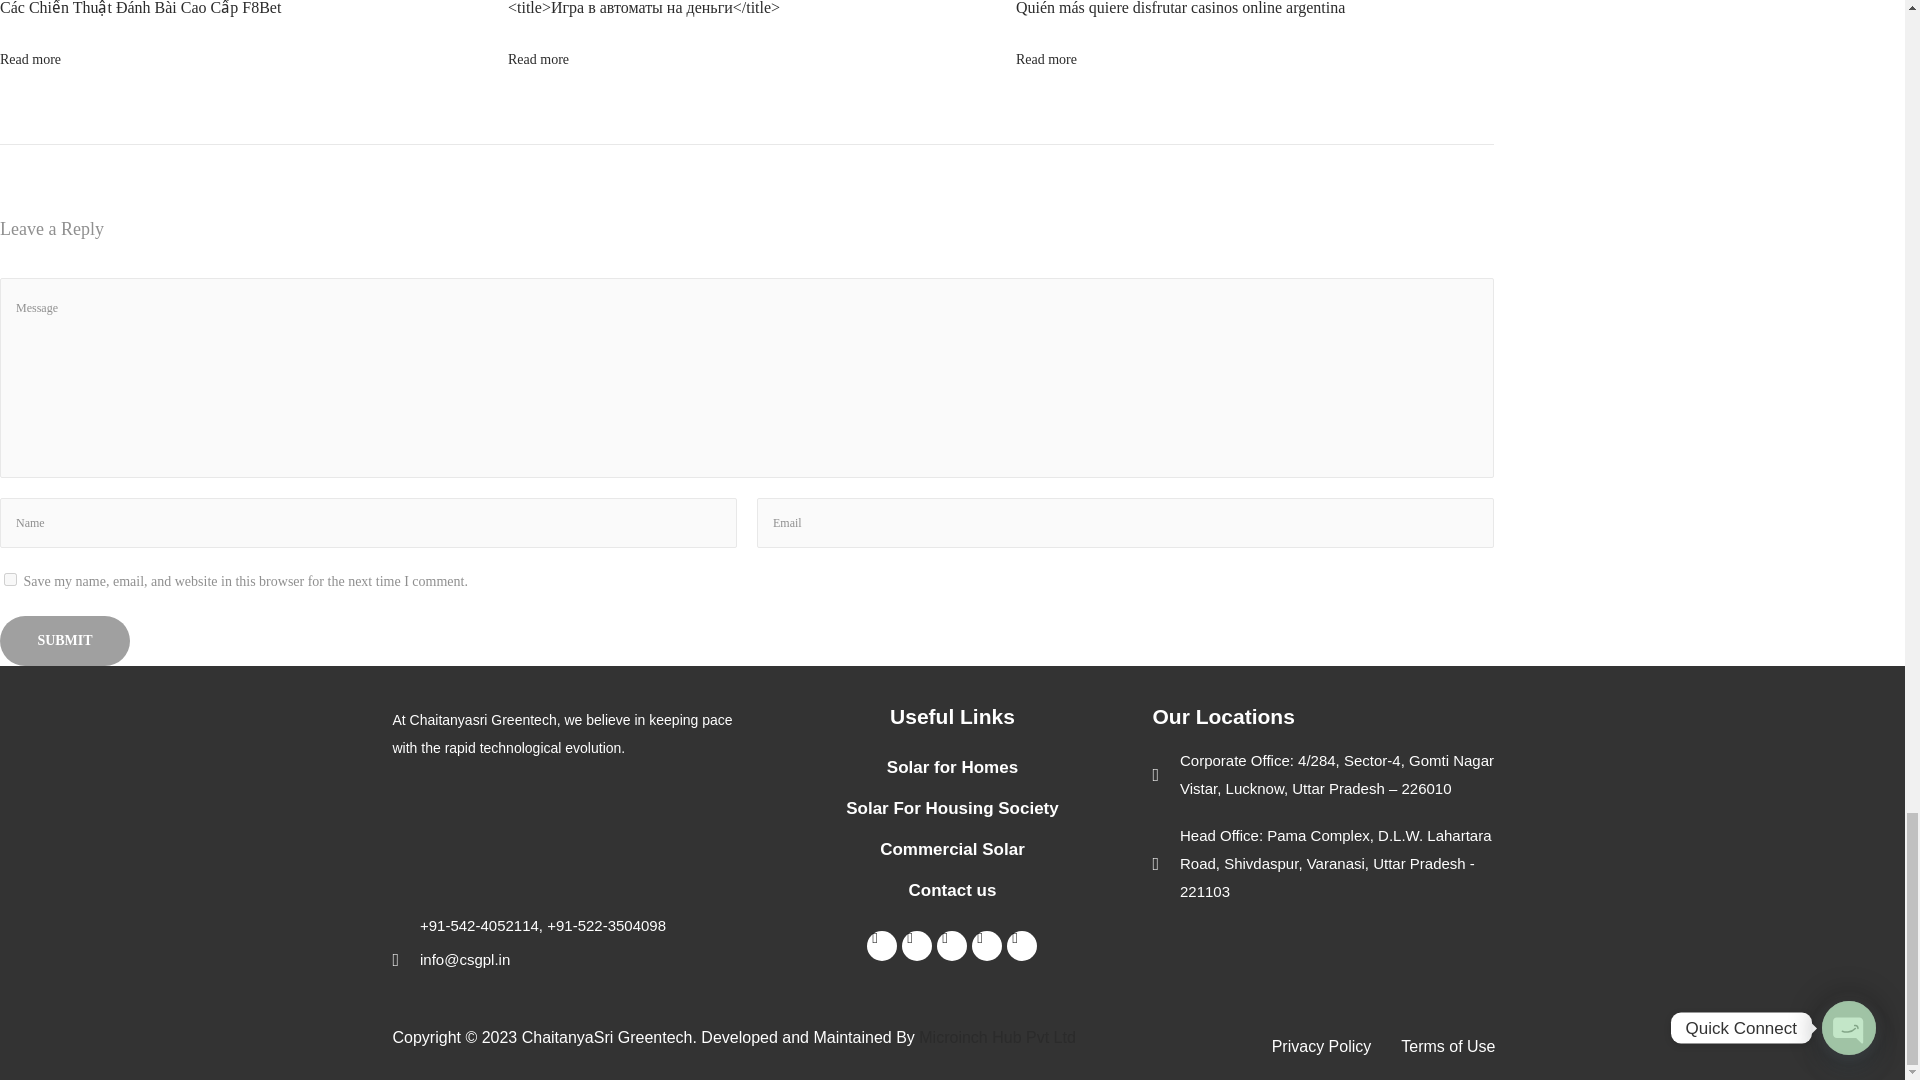  Describe the element at coordinates (30, 58) in the screenshot. I see `Read more` at that location.